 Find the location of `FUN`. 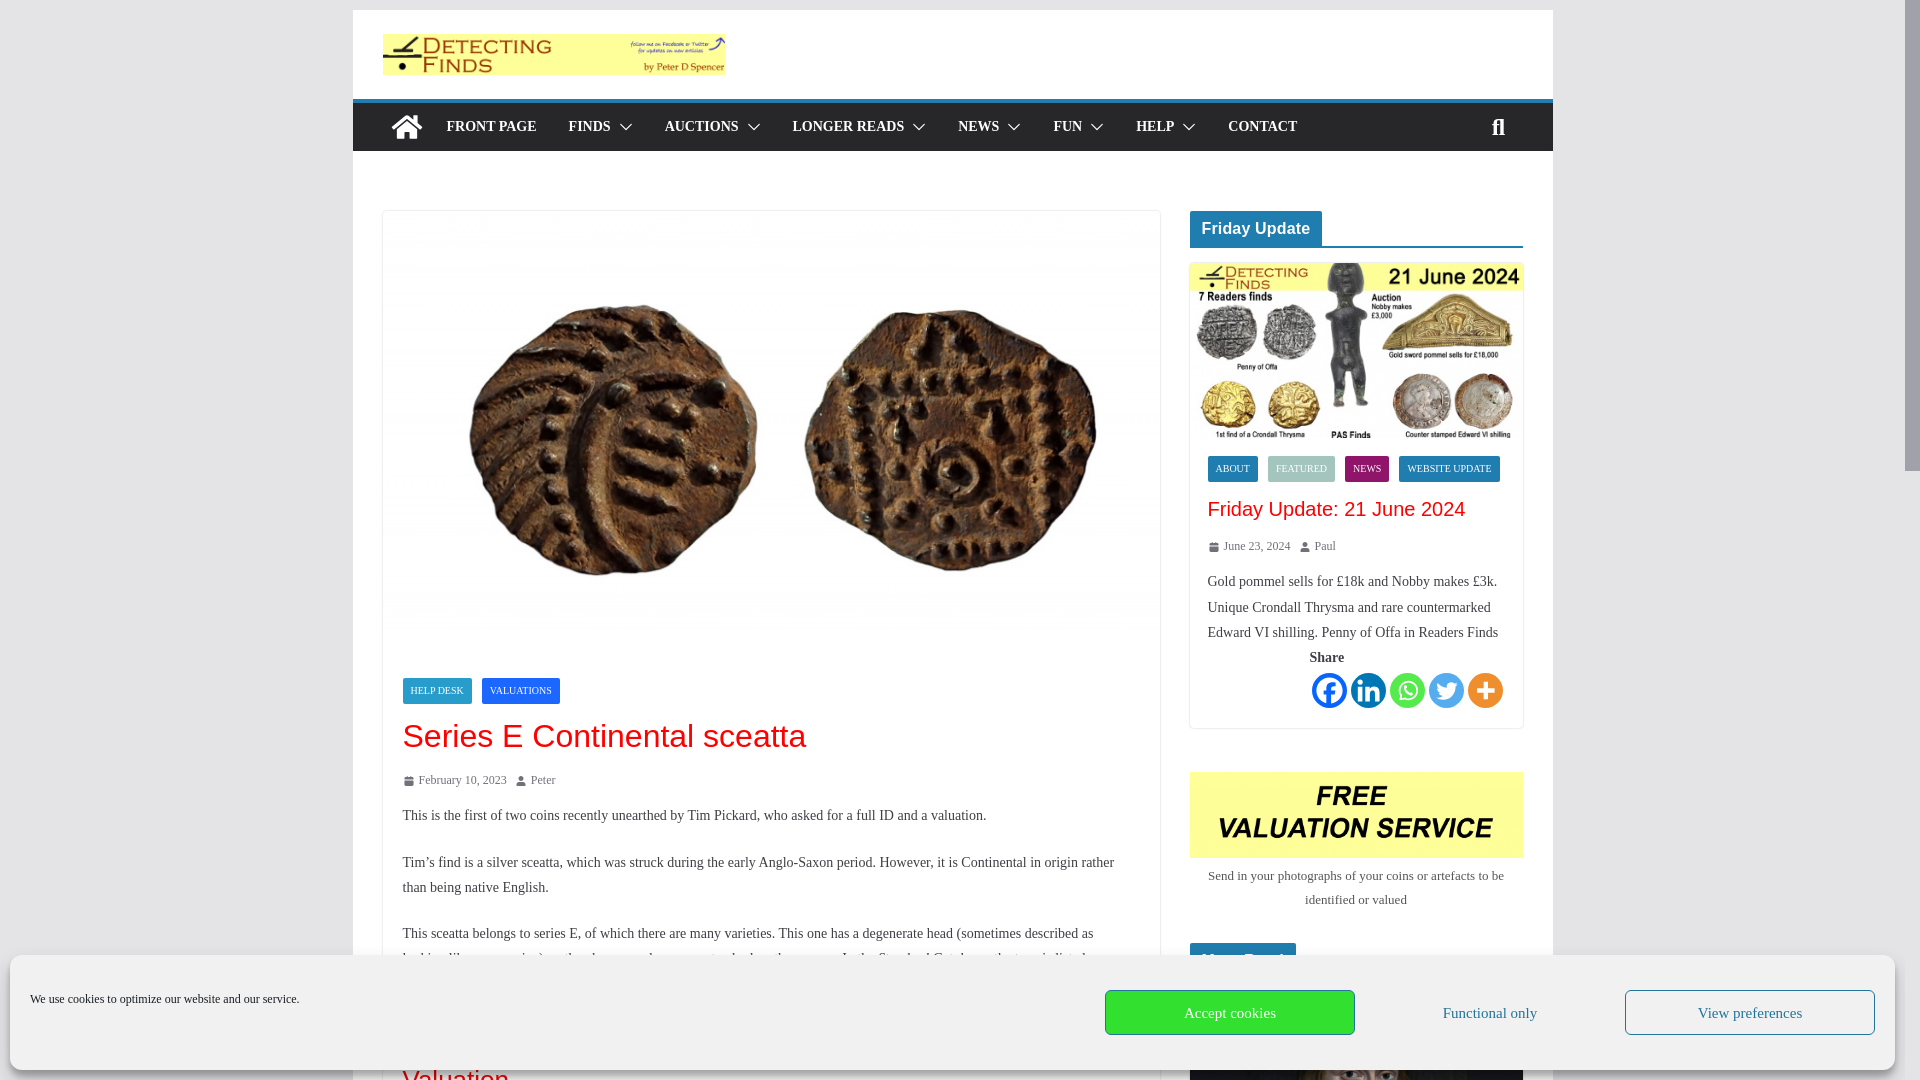

FUN is located at coordinates (1067, 127).